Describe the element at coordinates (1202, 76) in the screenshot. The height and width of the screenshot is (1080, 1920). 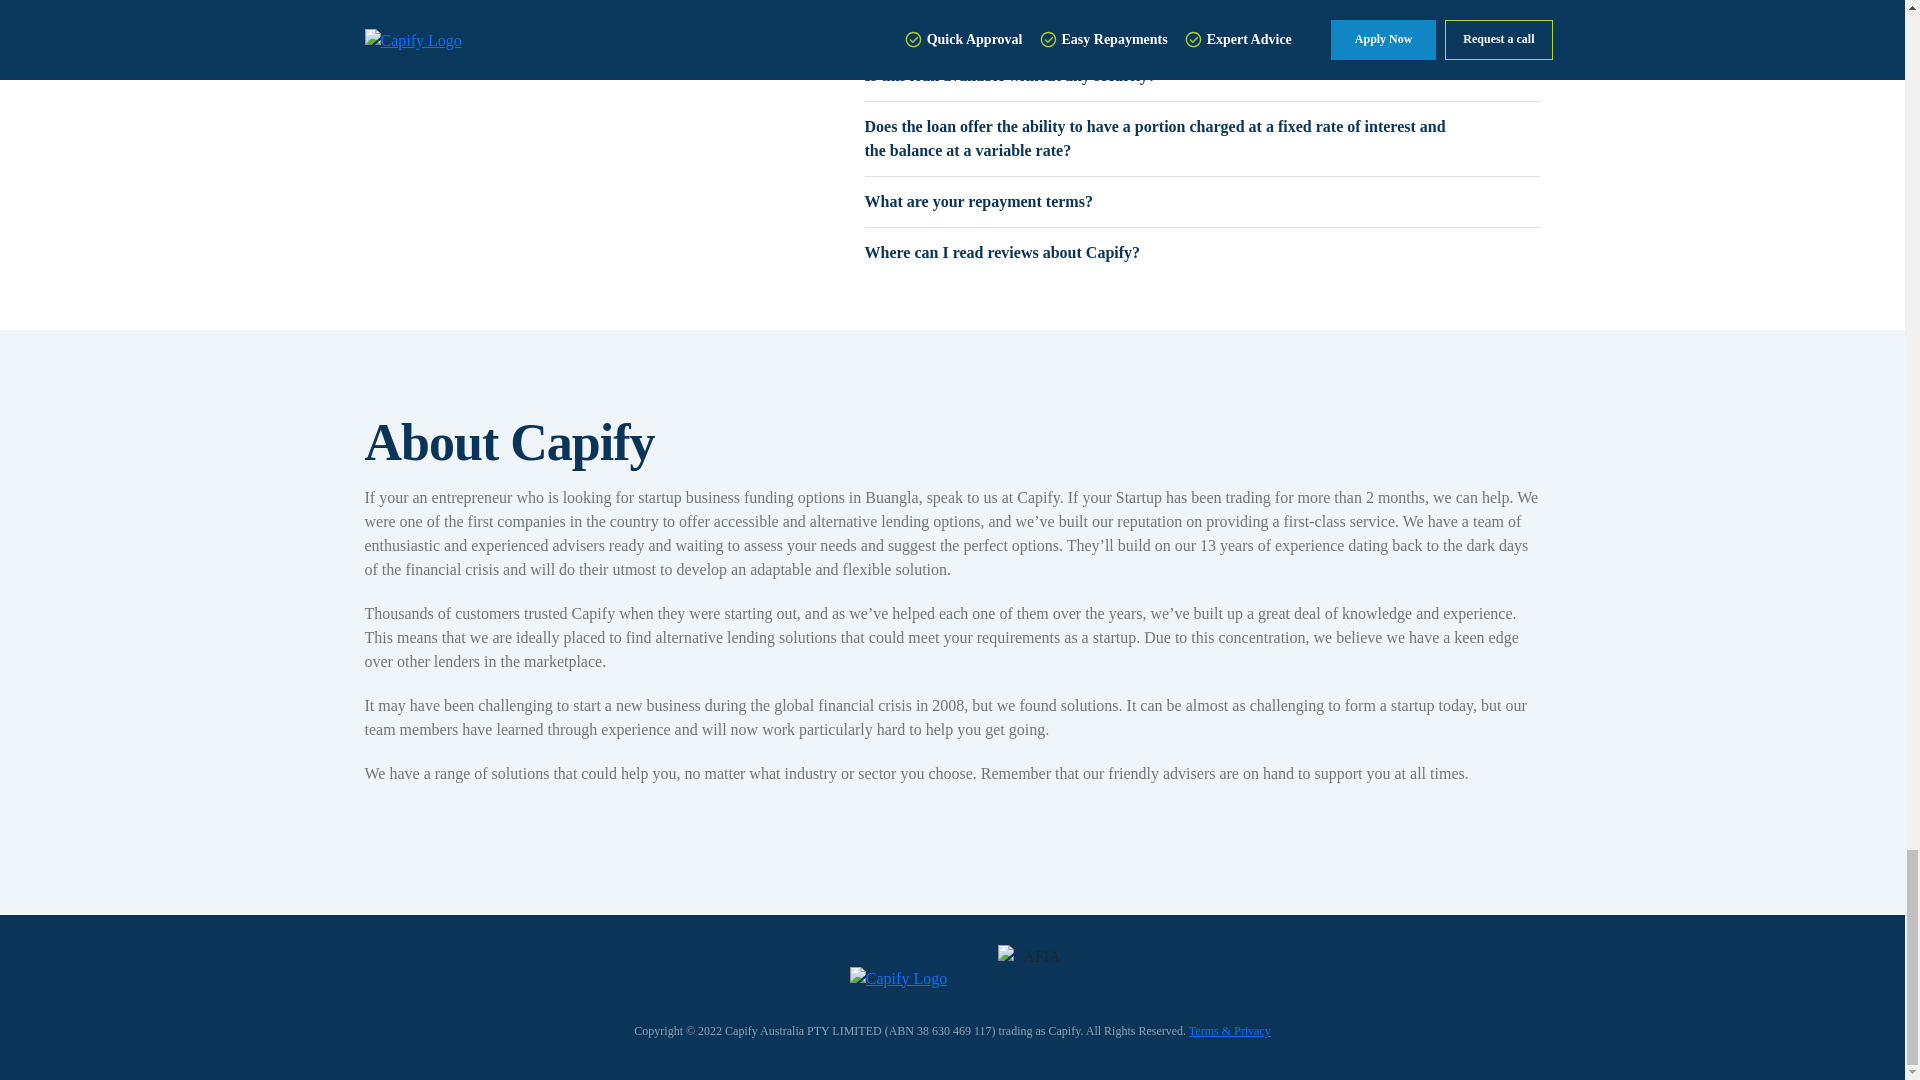
I see `Is this loan available without any security?` at that location.